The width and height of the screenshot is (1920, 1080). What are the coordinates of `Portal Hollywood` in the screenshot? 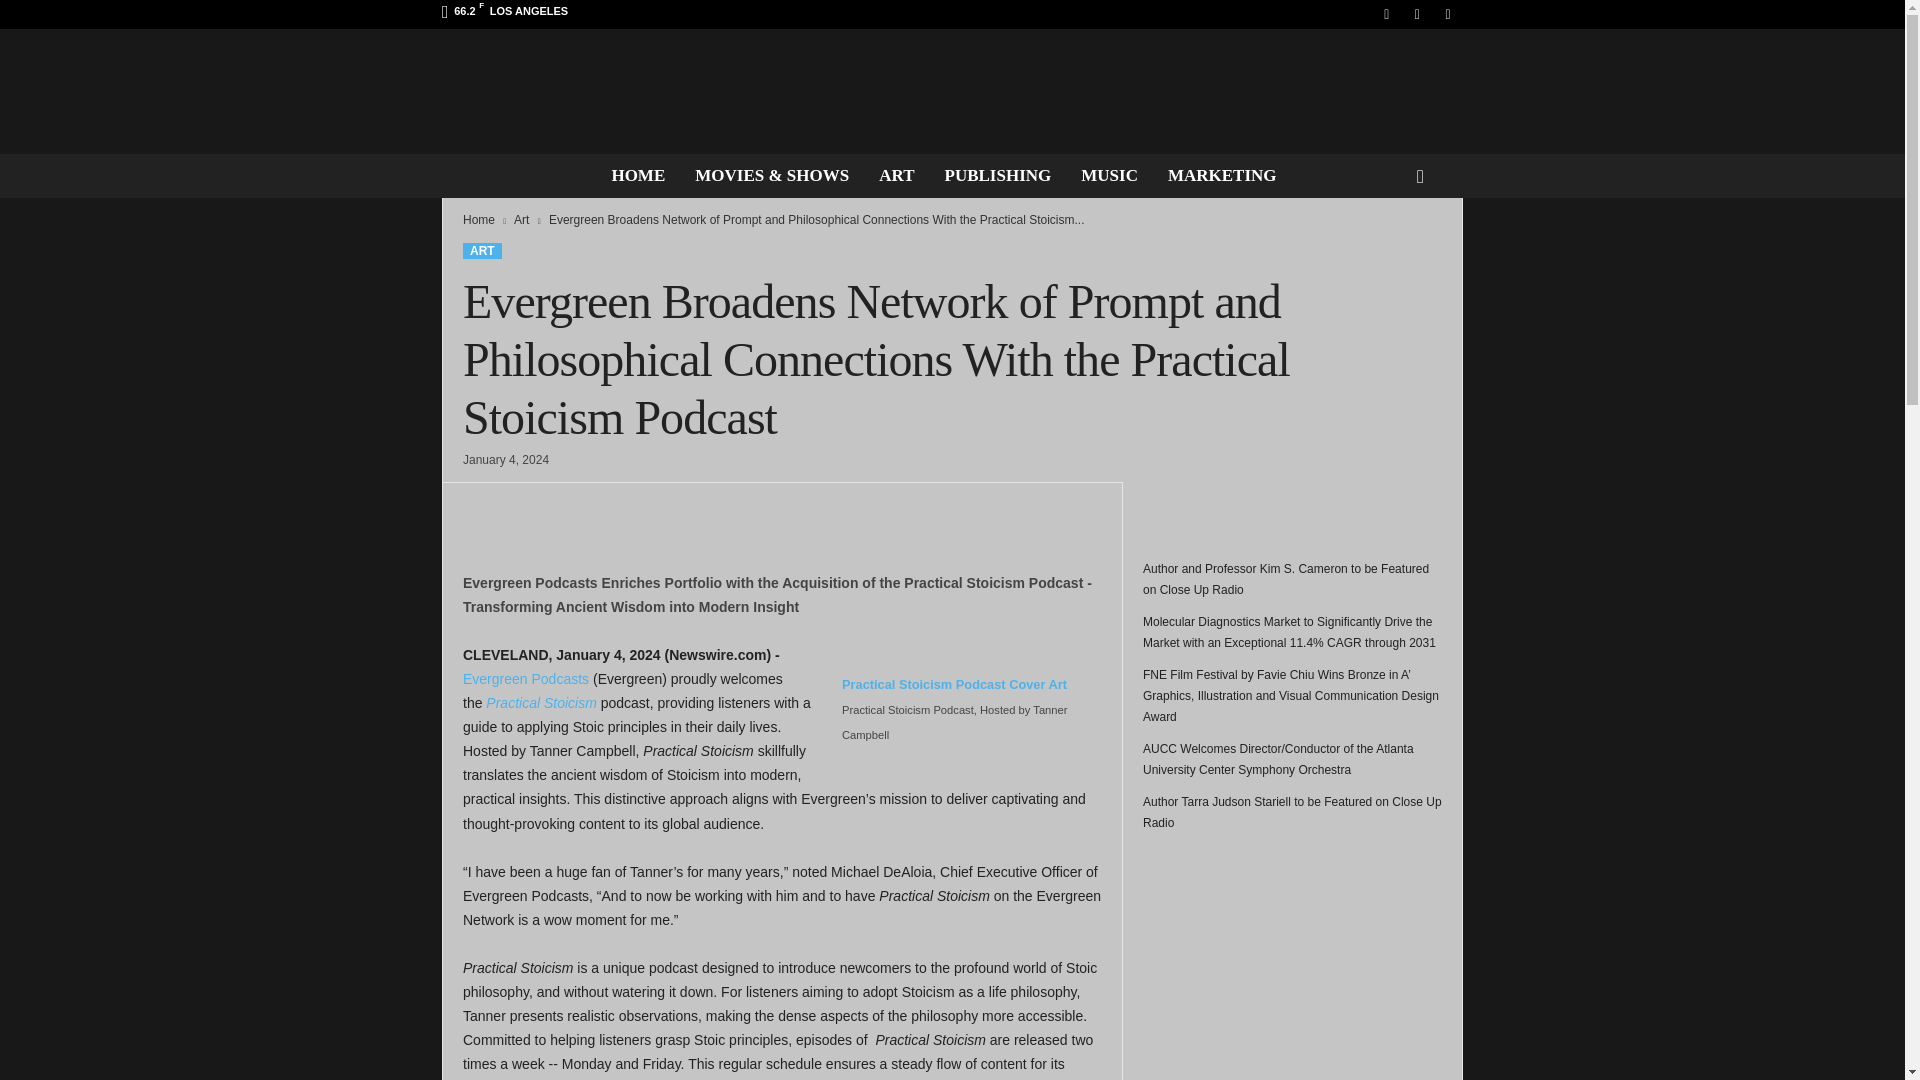 It's located at (952, 92).